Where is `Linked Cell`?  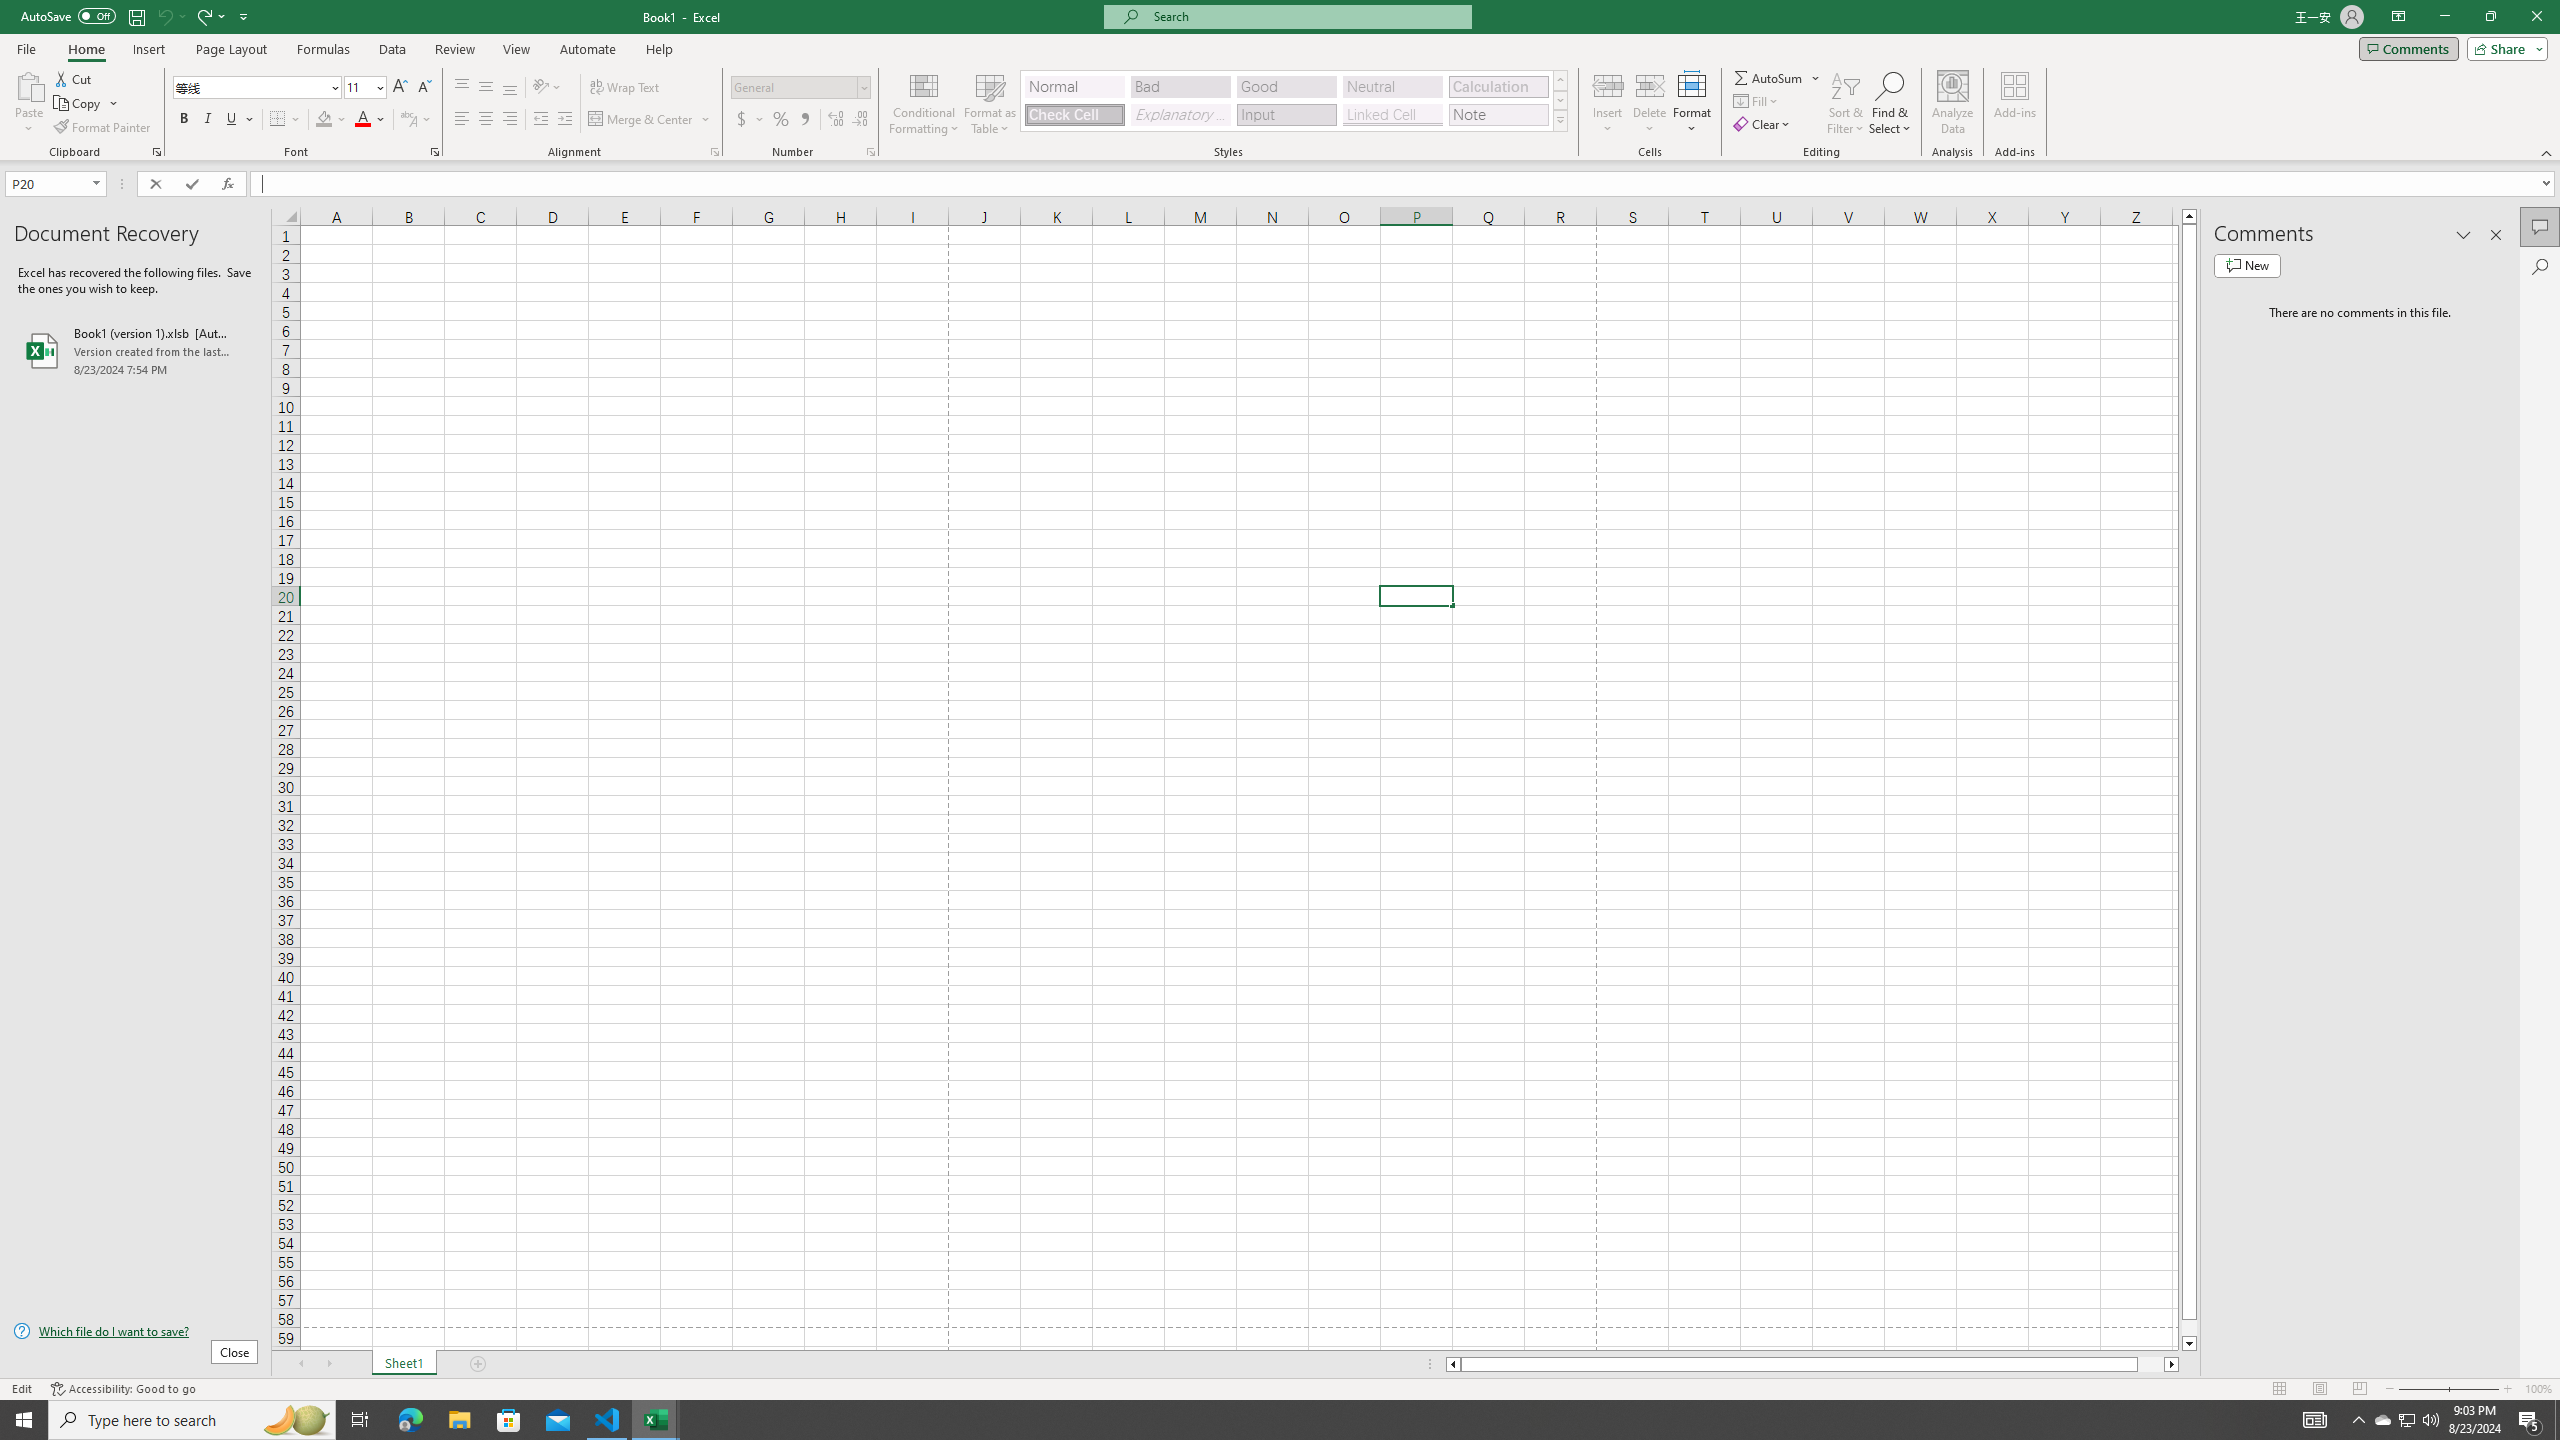 Linked Cell is located at coordinates (1392, 114).